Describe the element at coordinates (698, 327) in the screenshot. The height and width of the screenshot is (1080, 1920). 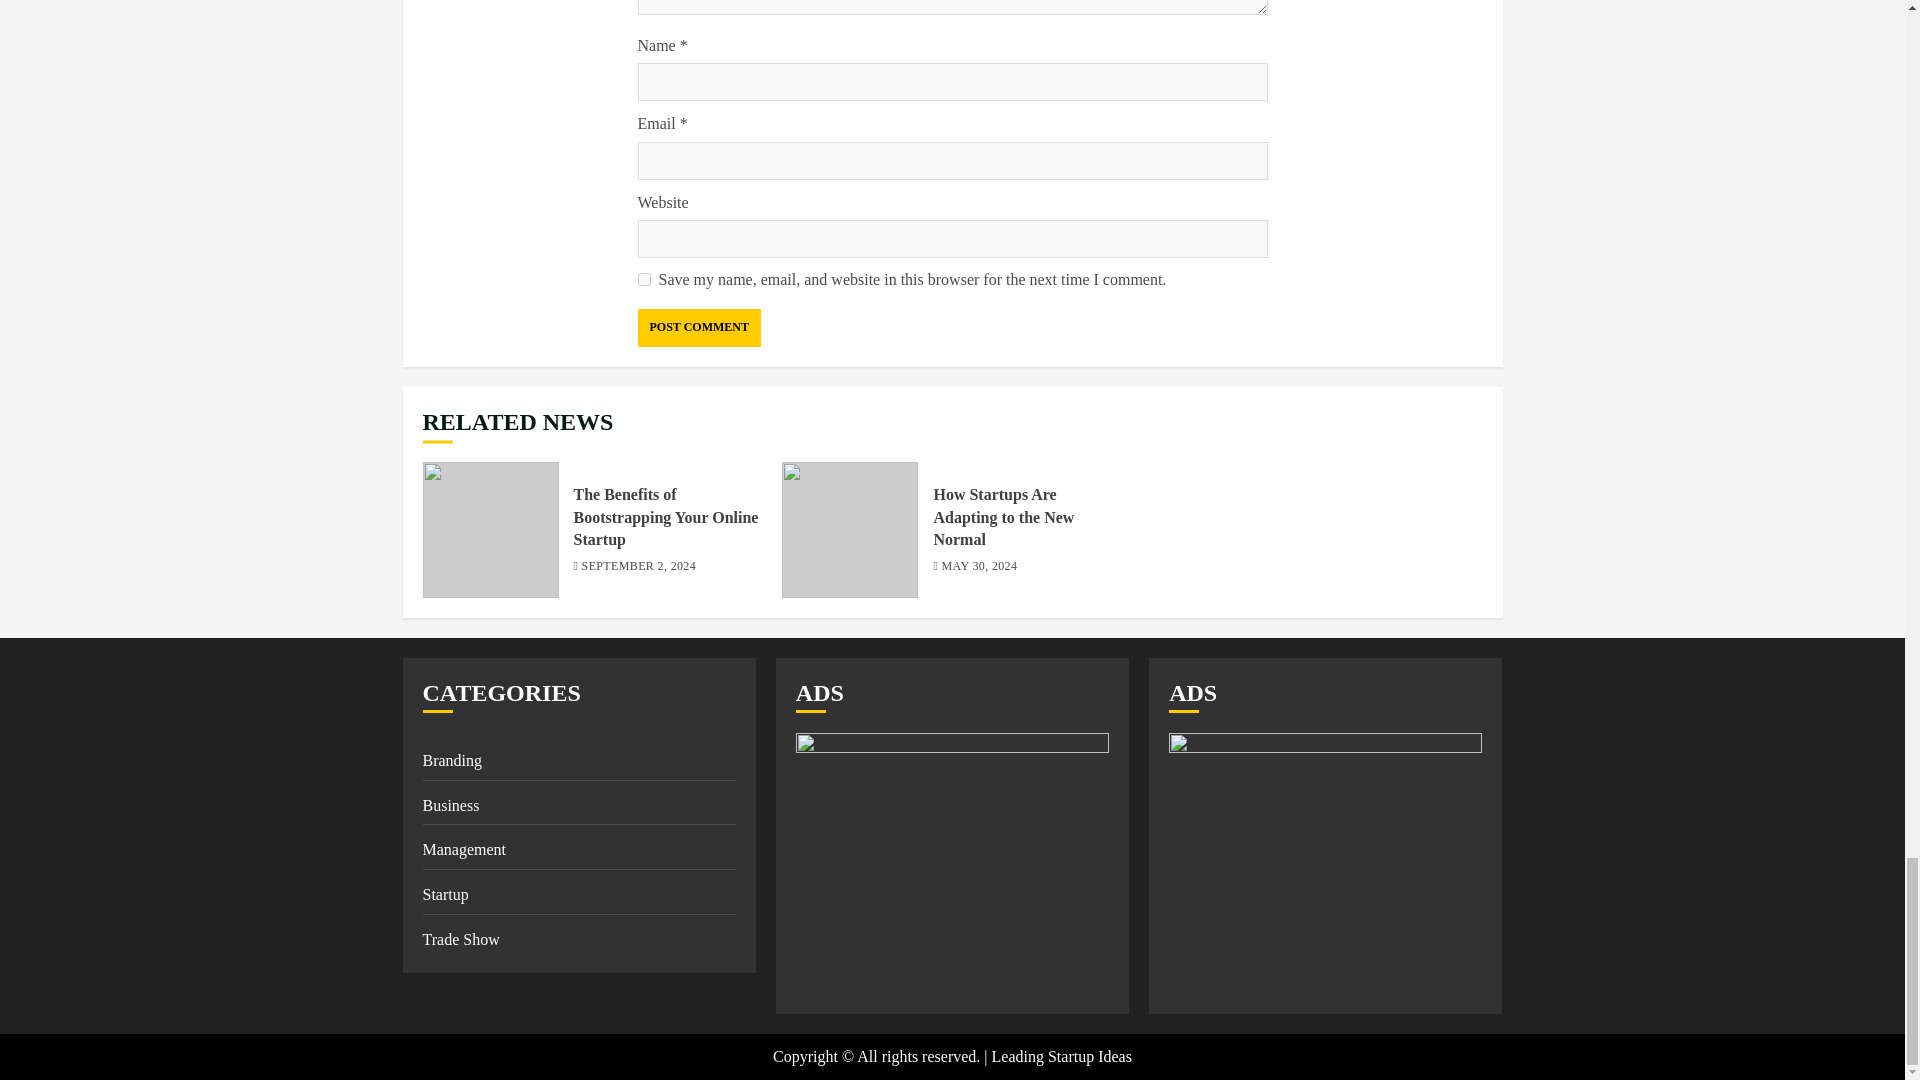
I see `Post Comment` at that location.